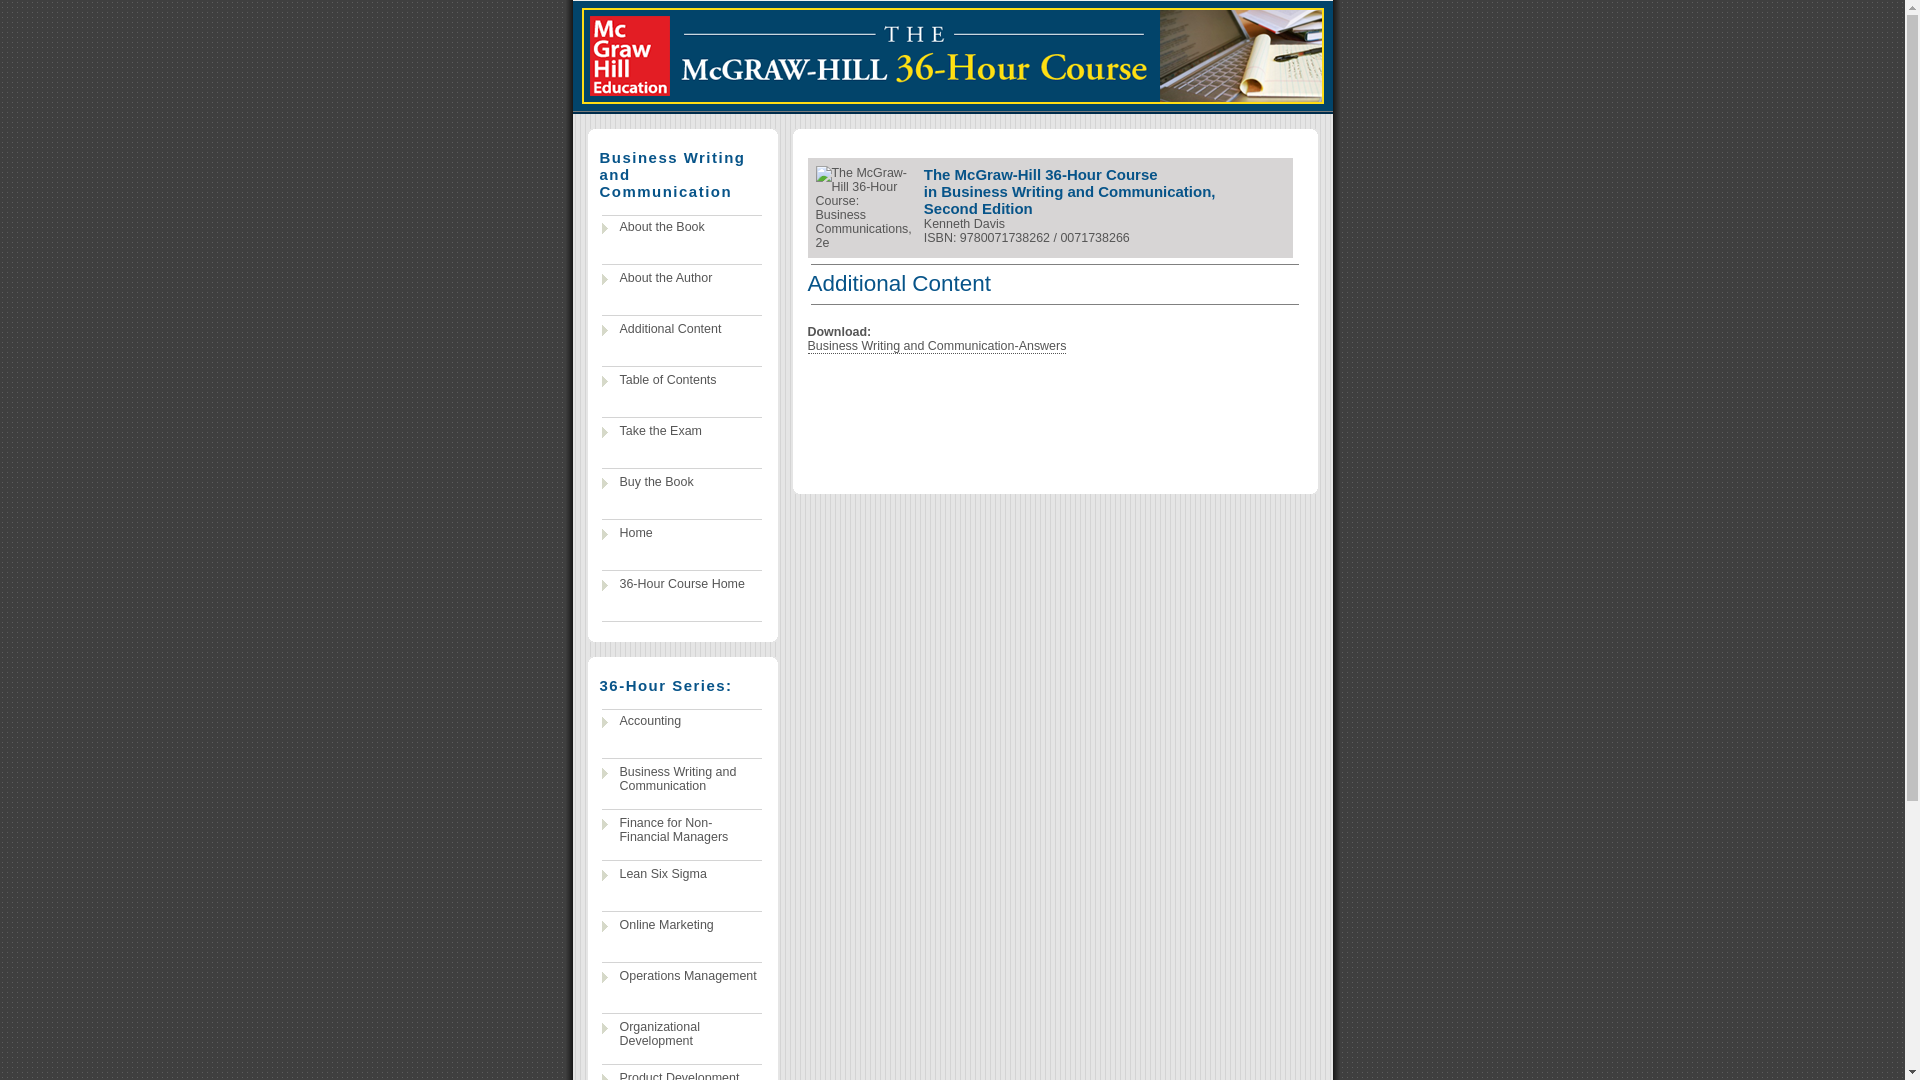  I want to click on Buy the Book, so click(682, 483).